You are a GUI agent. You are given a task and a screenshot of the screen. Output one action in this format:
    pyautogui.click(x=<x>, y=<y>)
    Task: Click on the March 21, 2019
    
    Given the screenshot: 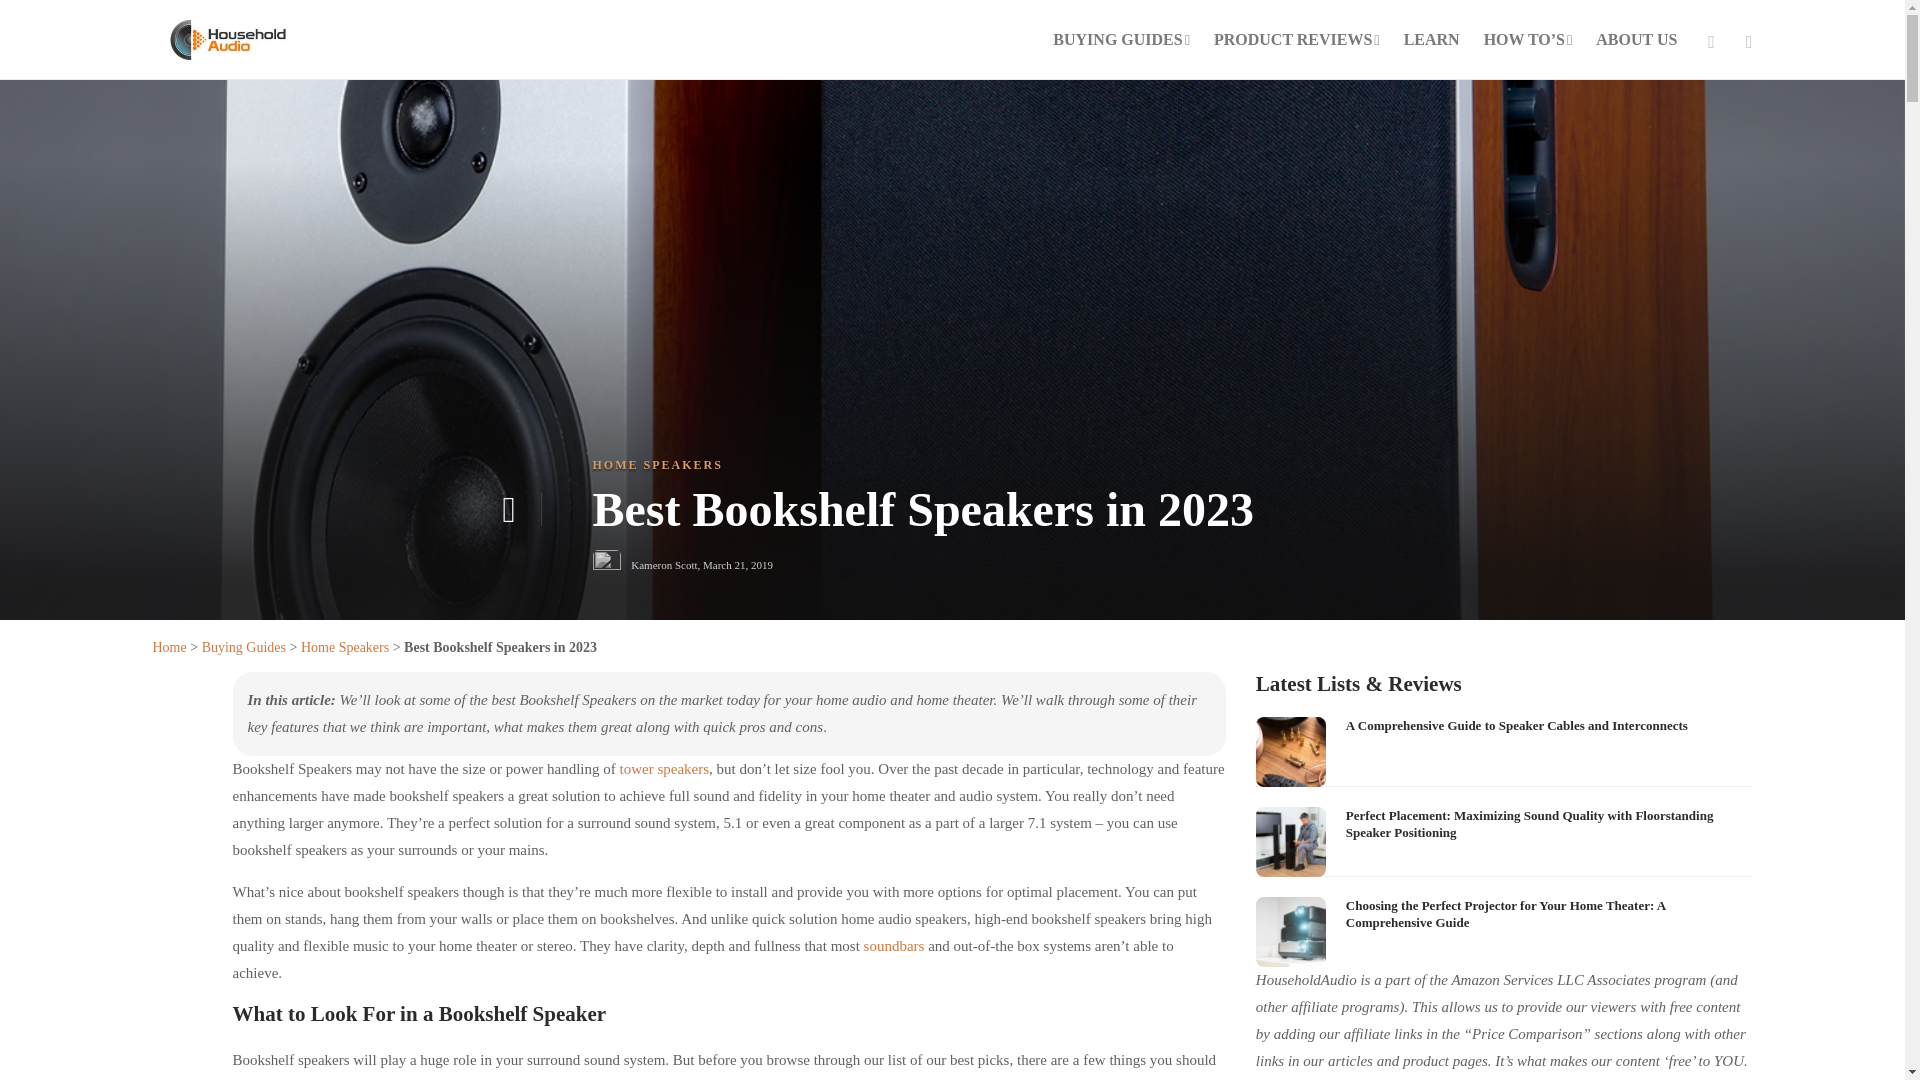 What is the action you would take?
    pyautogui.click(x=738, y=565)
    